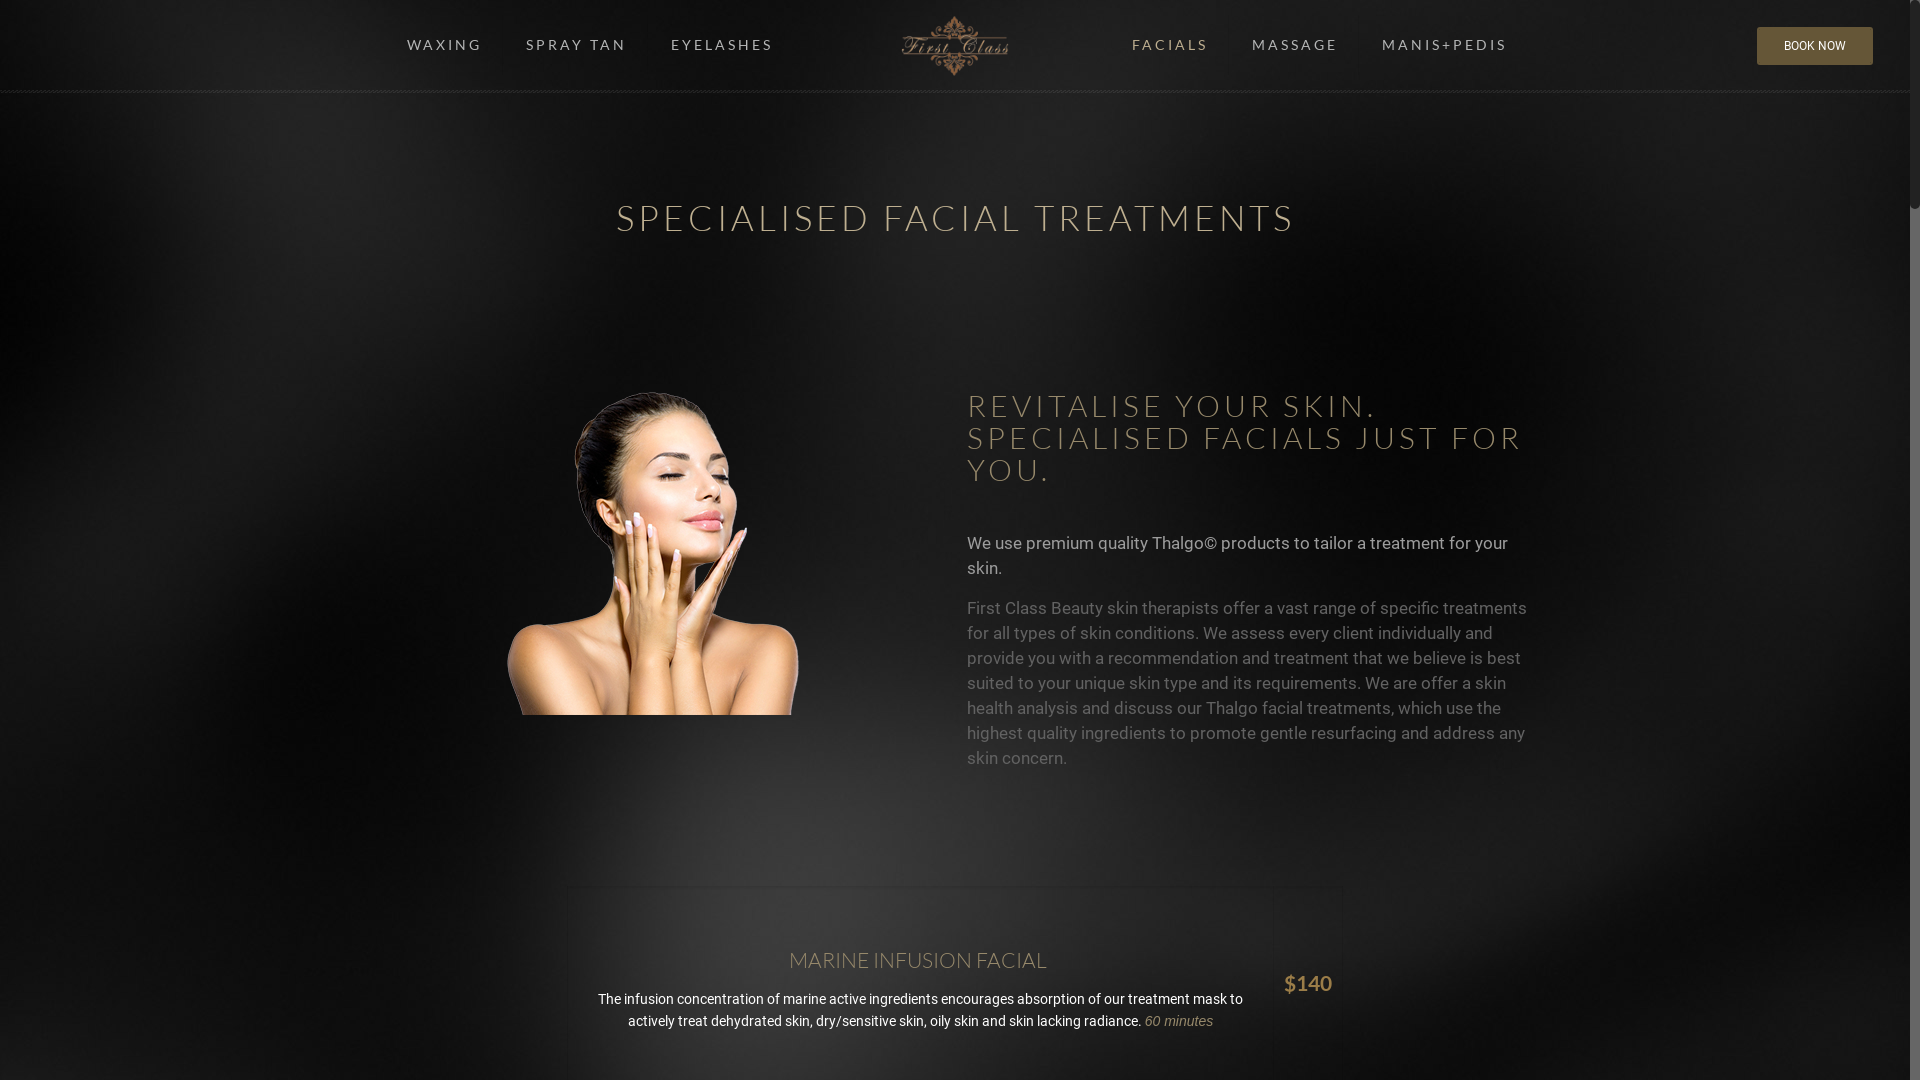 The height and width of the screenshot is (1080, 1920). Describe the element at coordinates (1815, 46) in the screenshot. I see `BOOK NOW` at that location.